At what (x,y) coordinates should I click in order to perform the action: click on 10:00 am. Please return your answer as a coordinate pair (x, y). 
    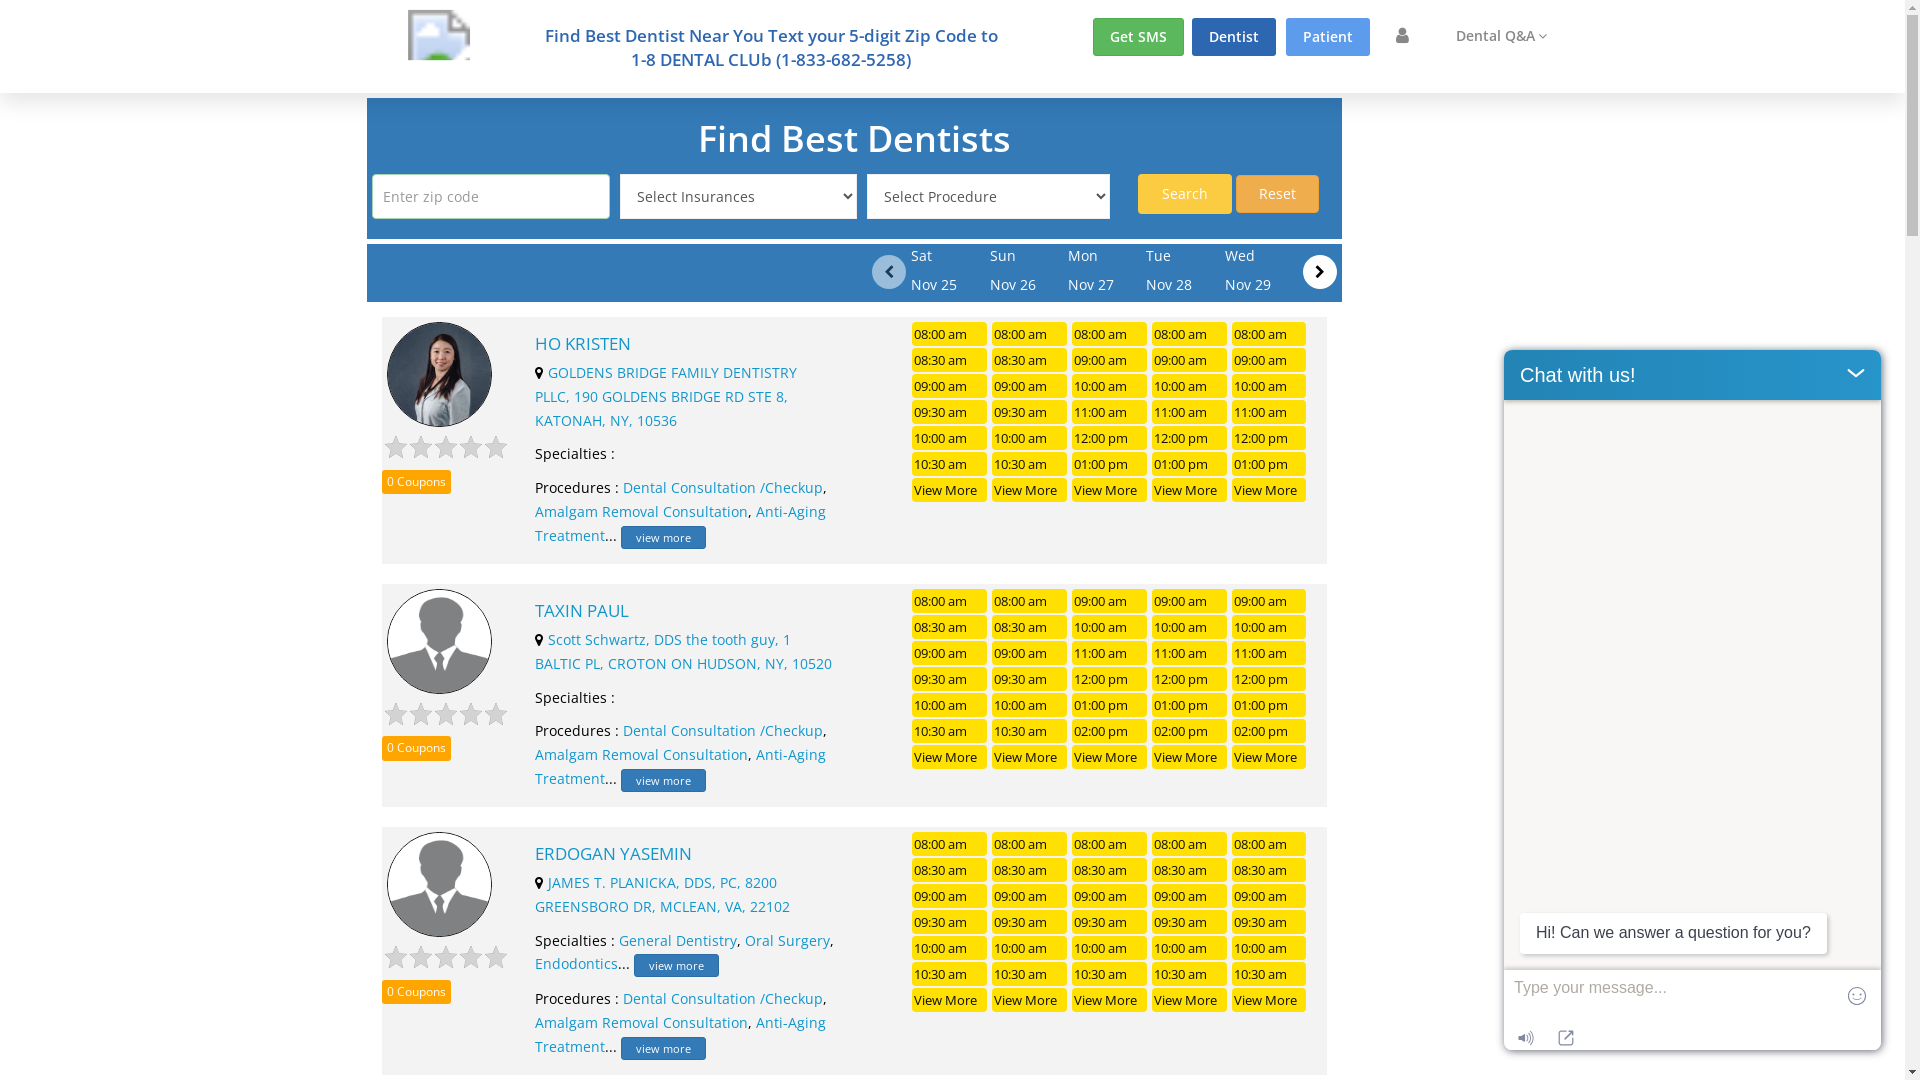
    Looking at the image, I should click on (950, 948).